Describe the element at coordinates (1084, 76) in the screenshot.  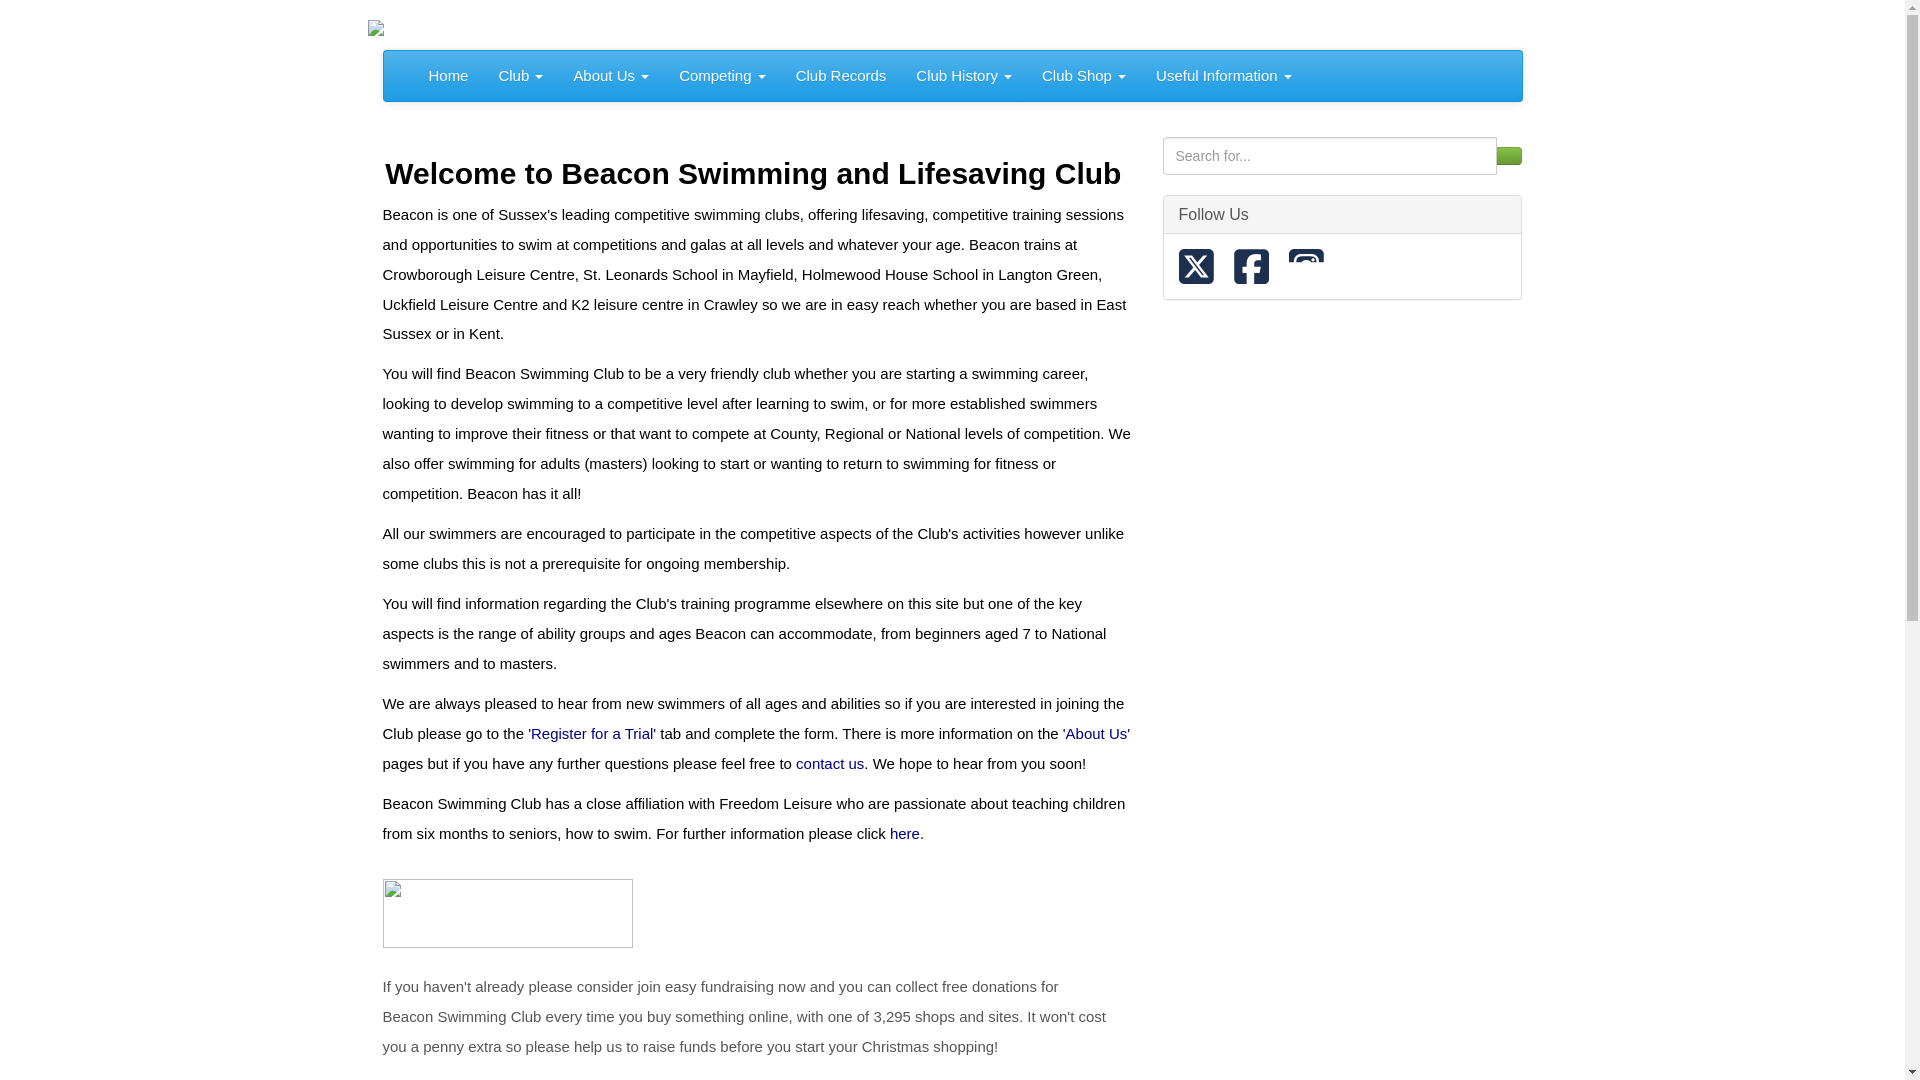
I see `Club Shop` at that location.